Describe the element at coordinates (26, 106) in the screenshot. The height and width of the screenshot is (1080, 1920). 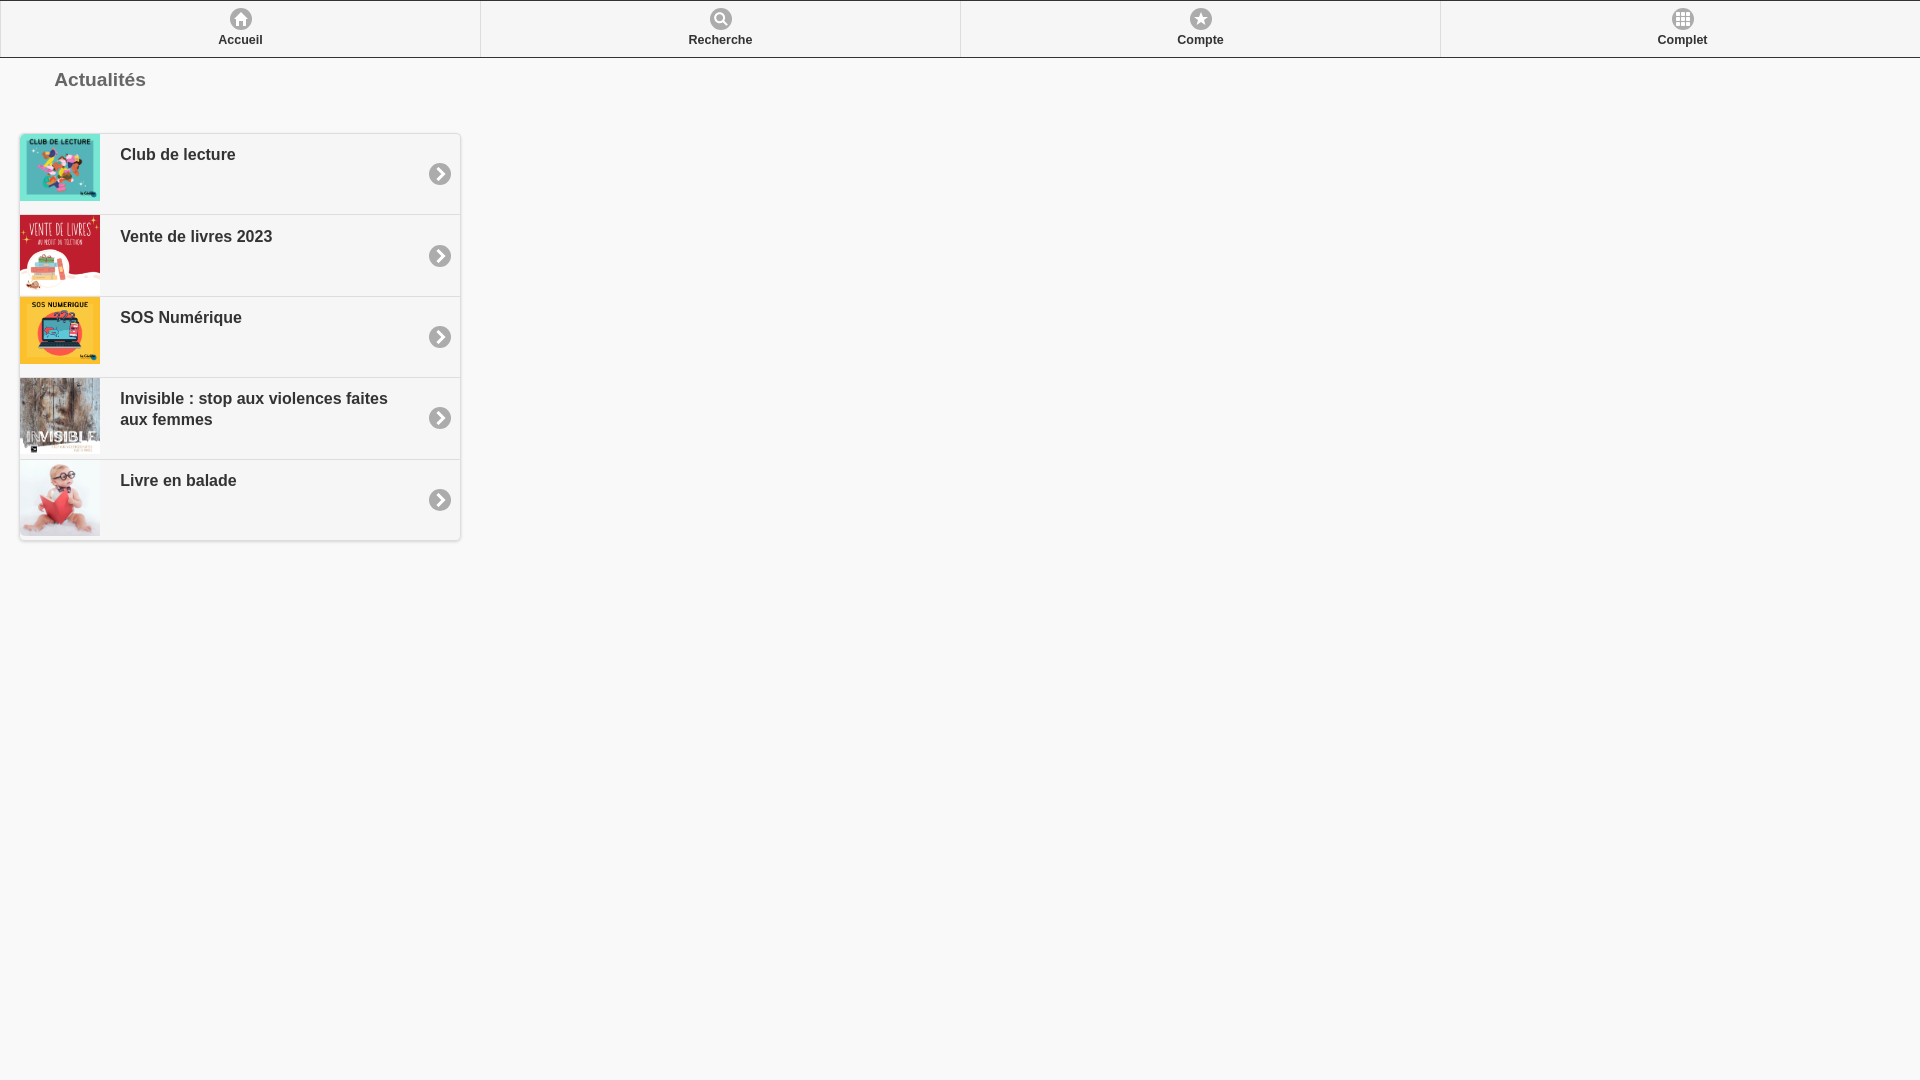
I see ` ` at that location.